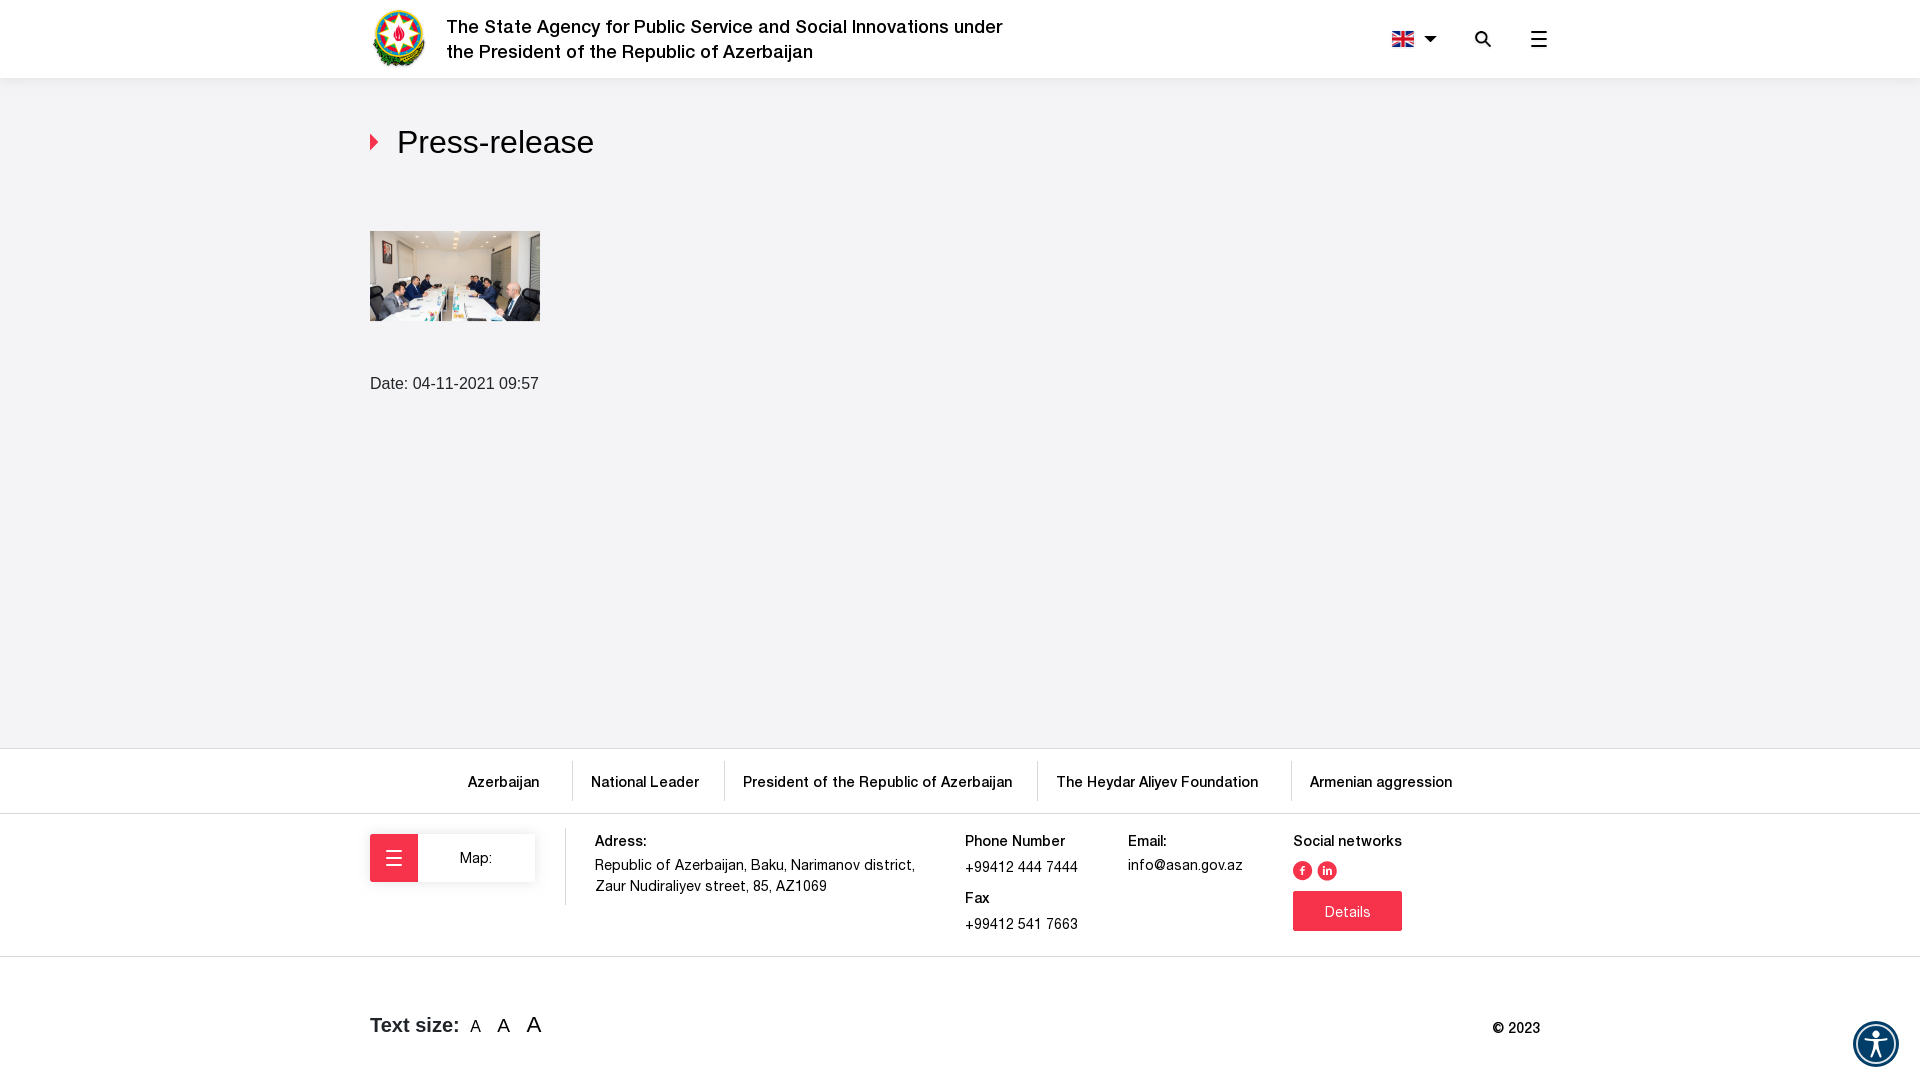 The image size is (1920, 1080). What do you see at coordinates (645, 782) in the screenshot?
I see `National Leader` at bounding box center [645, 782].